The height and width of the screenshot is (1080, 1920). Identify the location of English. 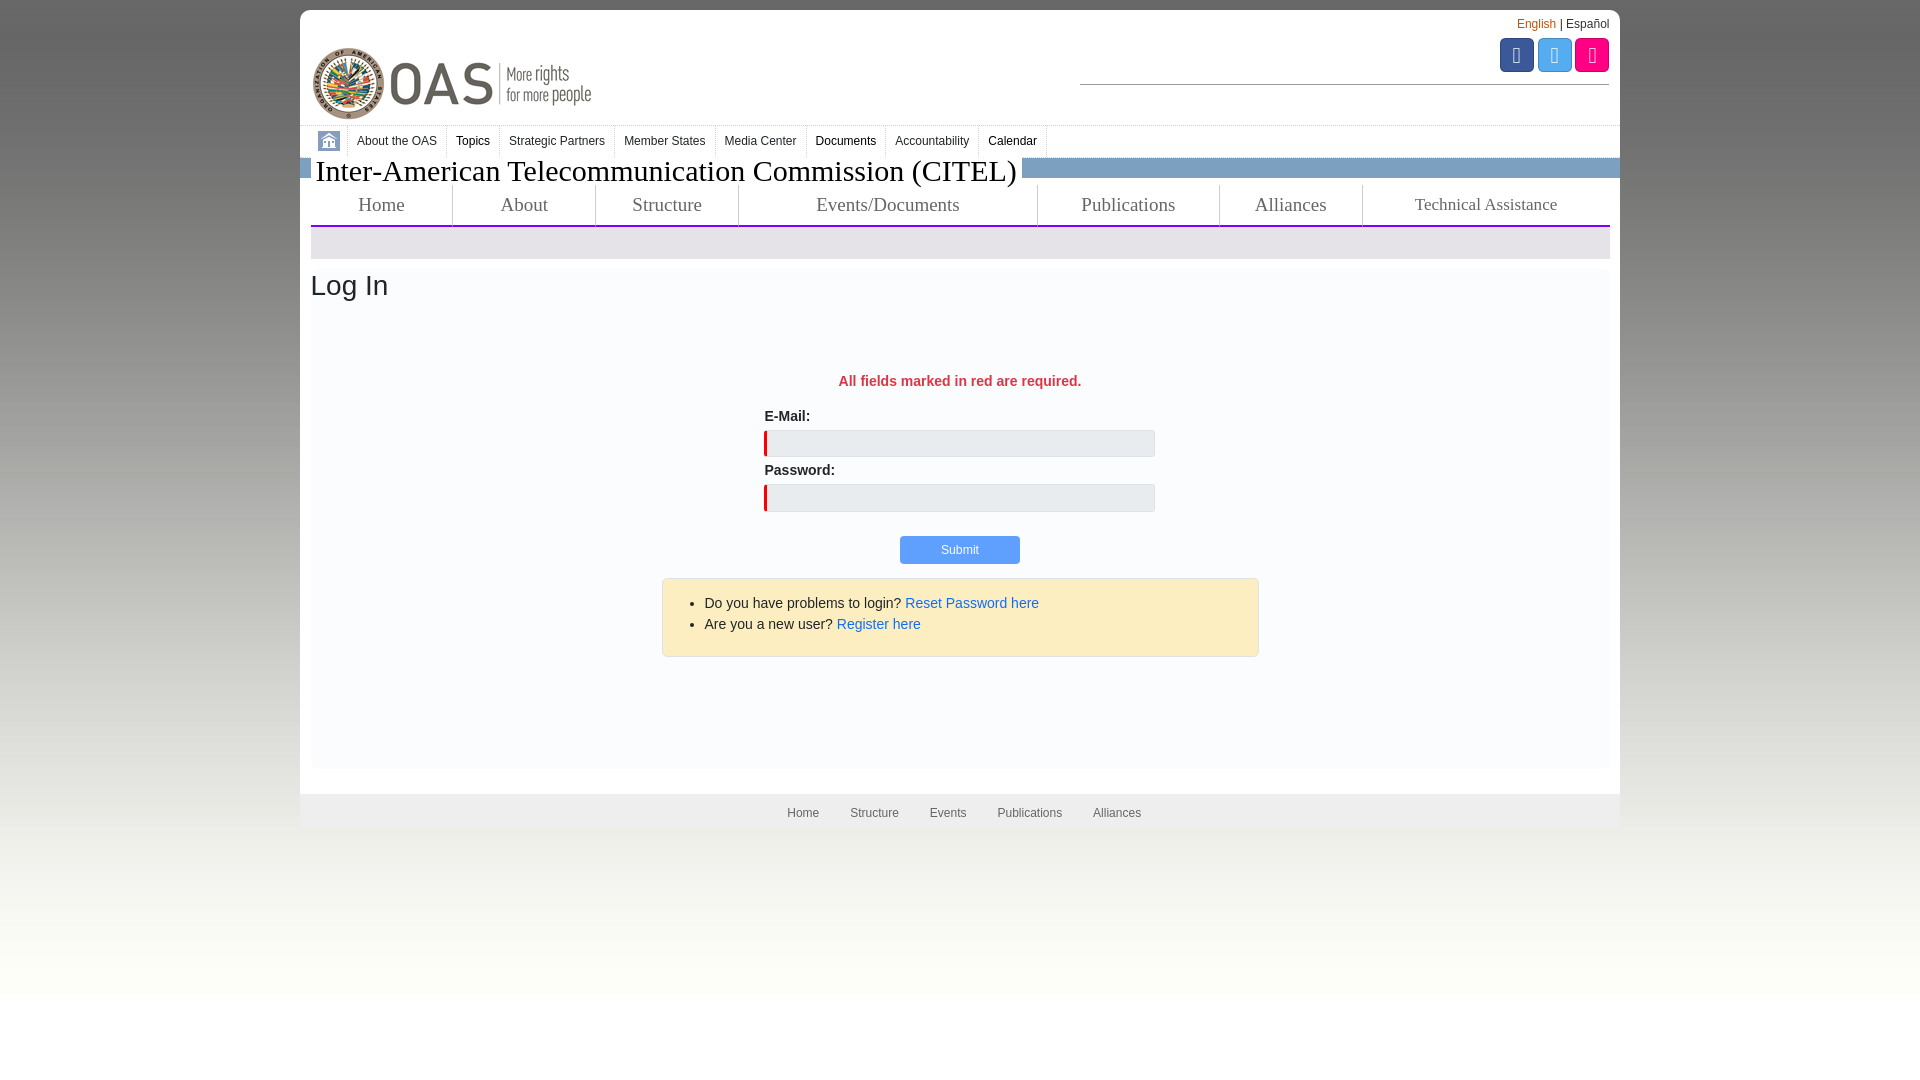
(1536, 24).